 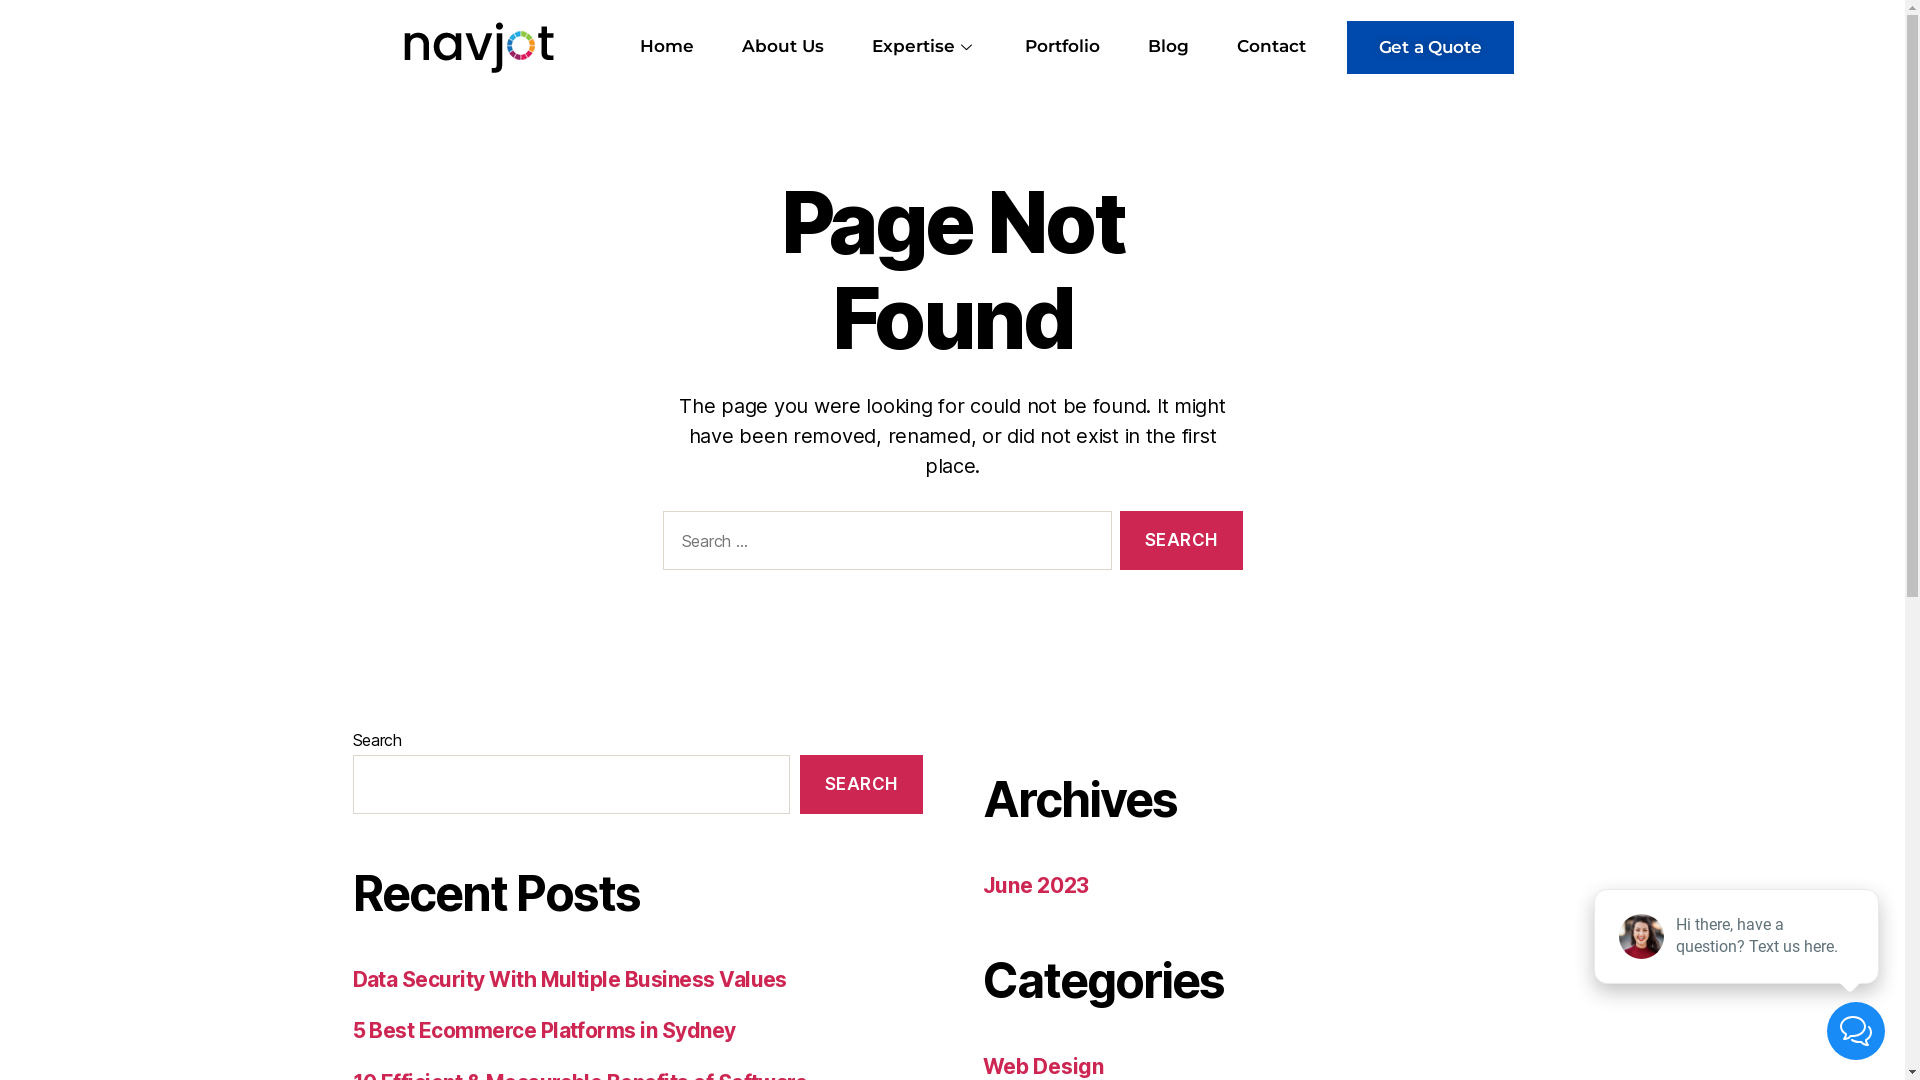 What do you see at coordinates (1430, 46) in the screenshot?
I see `Get a Quote` at bounding box center [1430, 46].